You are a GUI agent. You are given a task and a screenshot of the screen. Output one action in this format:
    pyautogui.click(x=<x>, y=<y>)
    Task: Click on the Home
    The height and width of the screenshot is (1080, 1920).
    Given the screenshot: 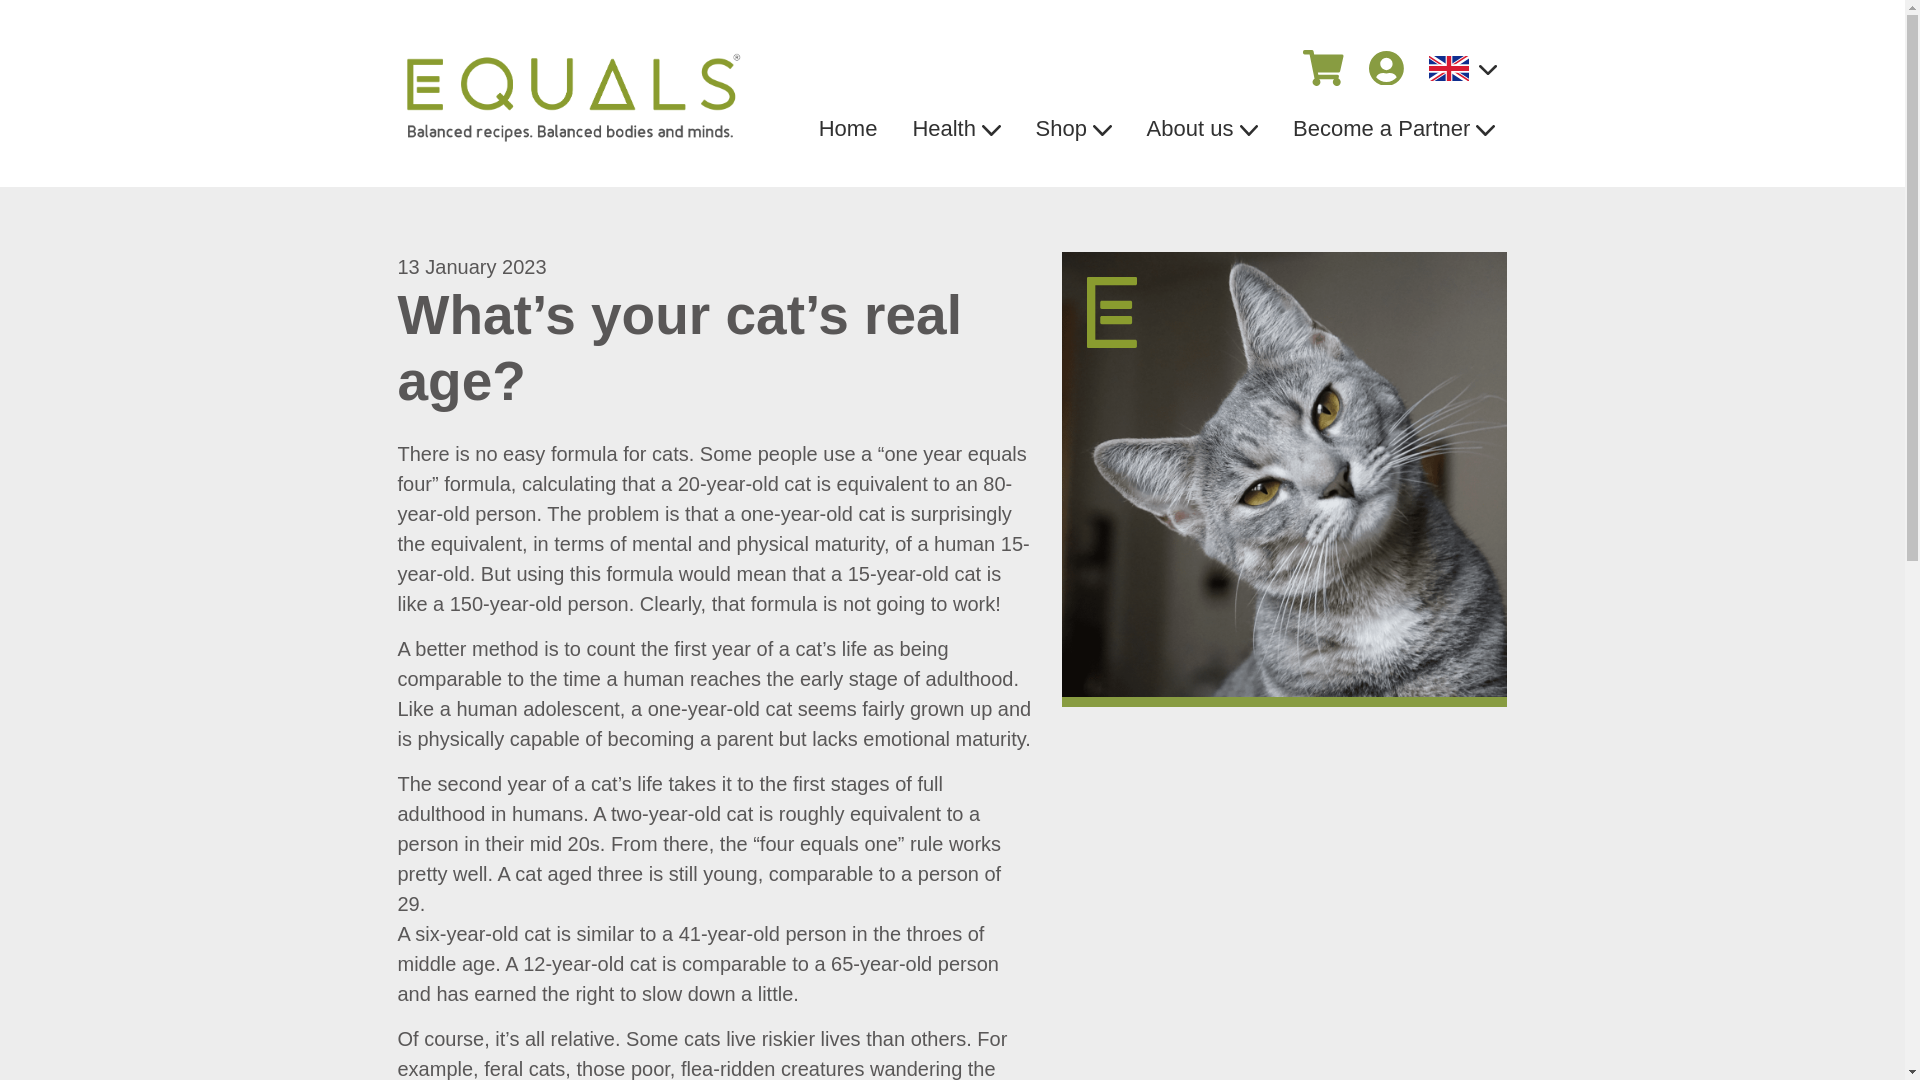 What is the action you would take?
    pyautogui.click(x=847, y=128)
    